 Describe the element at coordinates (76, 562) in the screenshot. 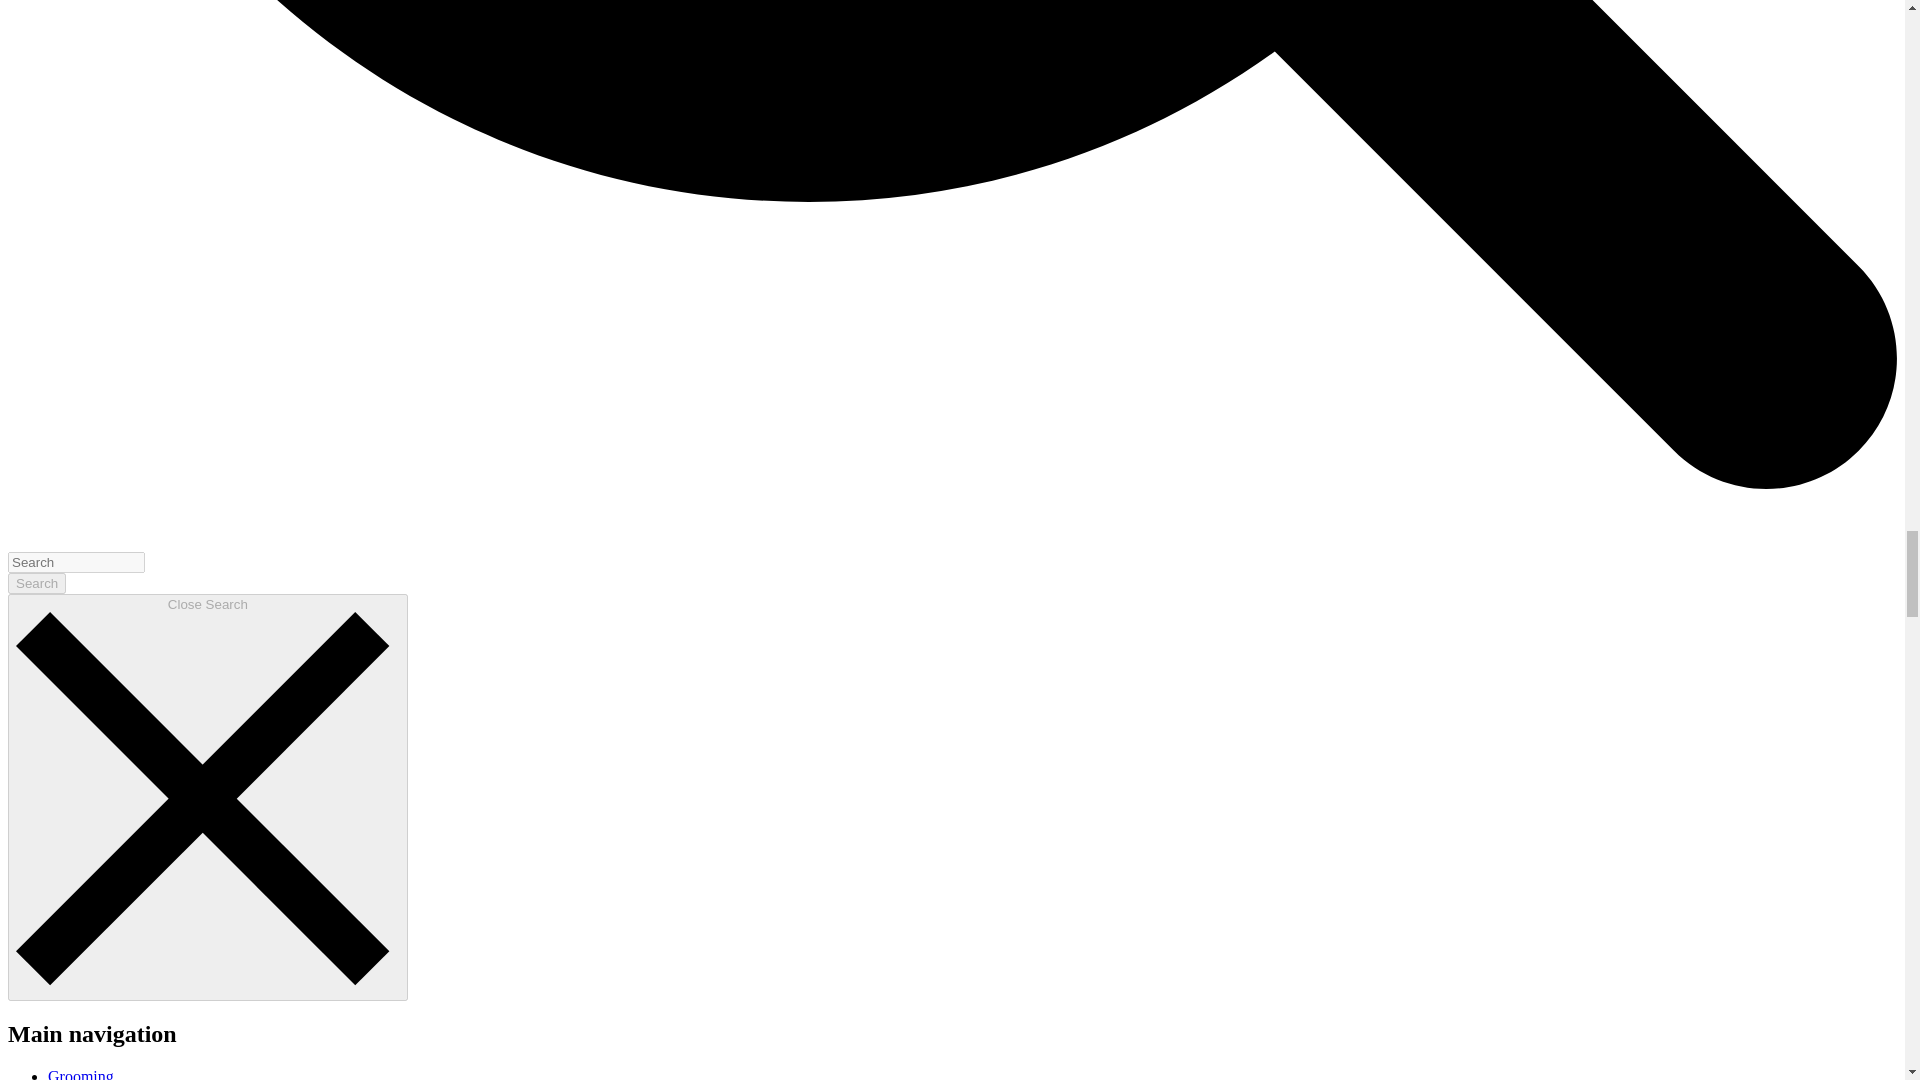

I see `Enter the terms you wish to search for.` at that location.